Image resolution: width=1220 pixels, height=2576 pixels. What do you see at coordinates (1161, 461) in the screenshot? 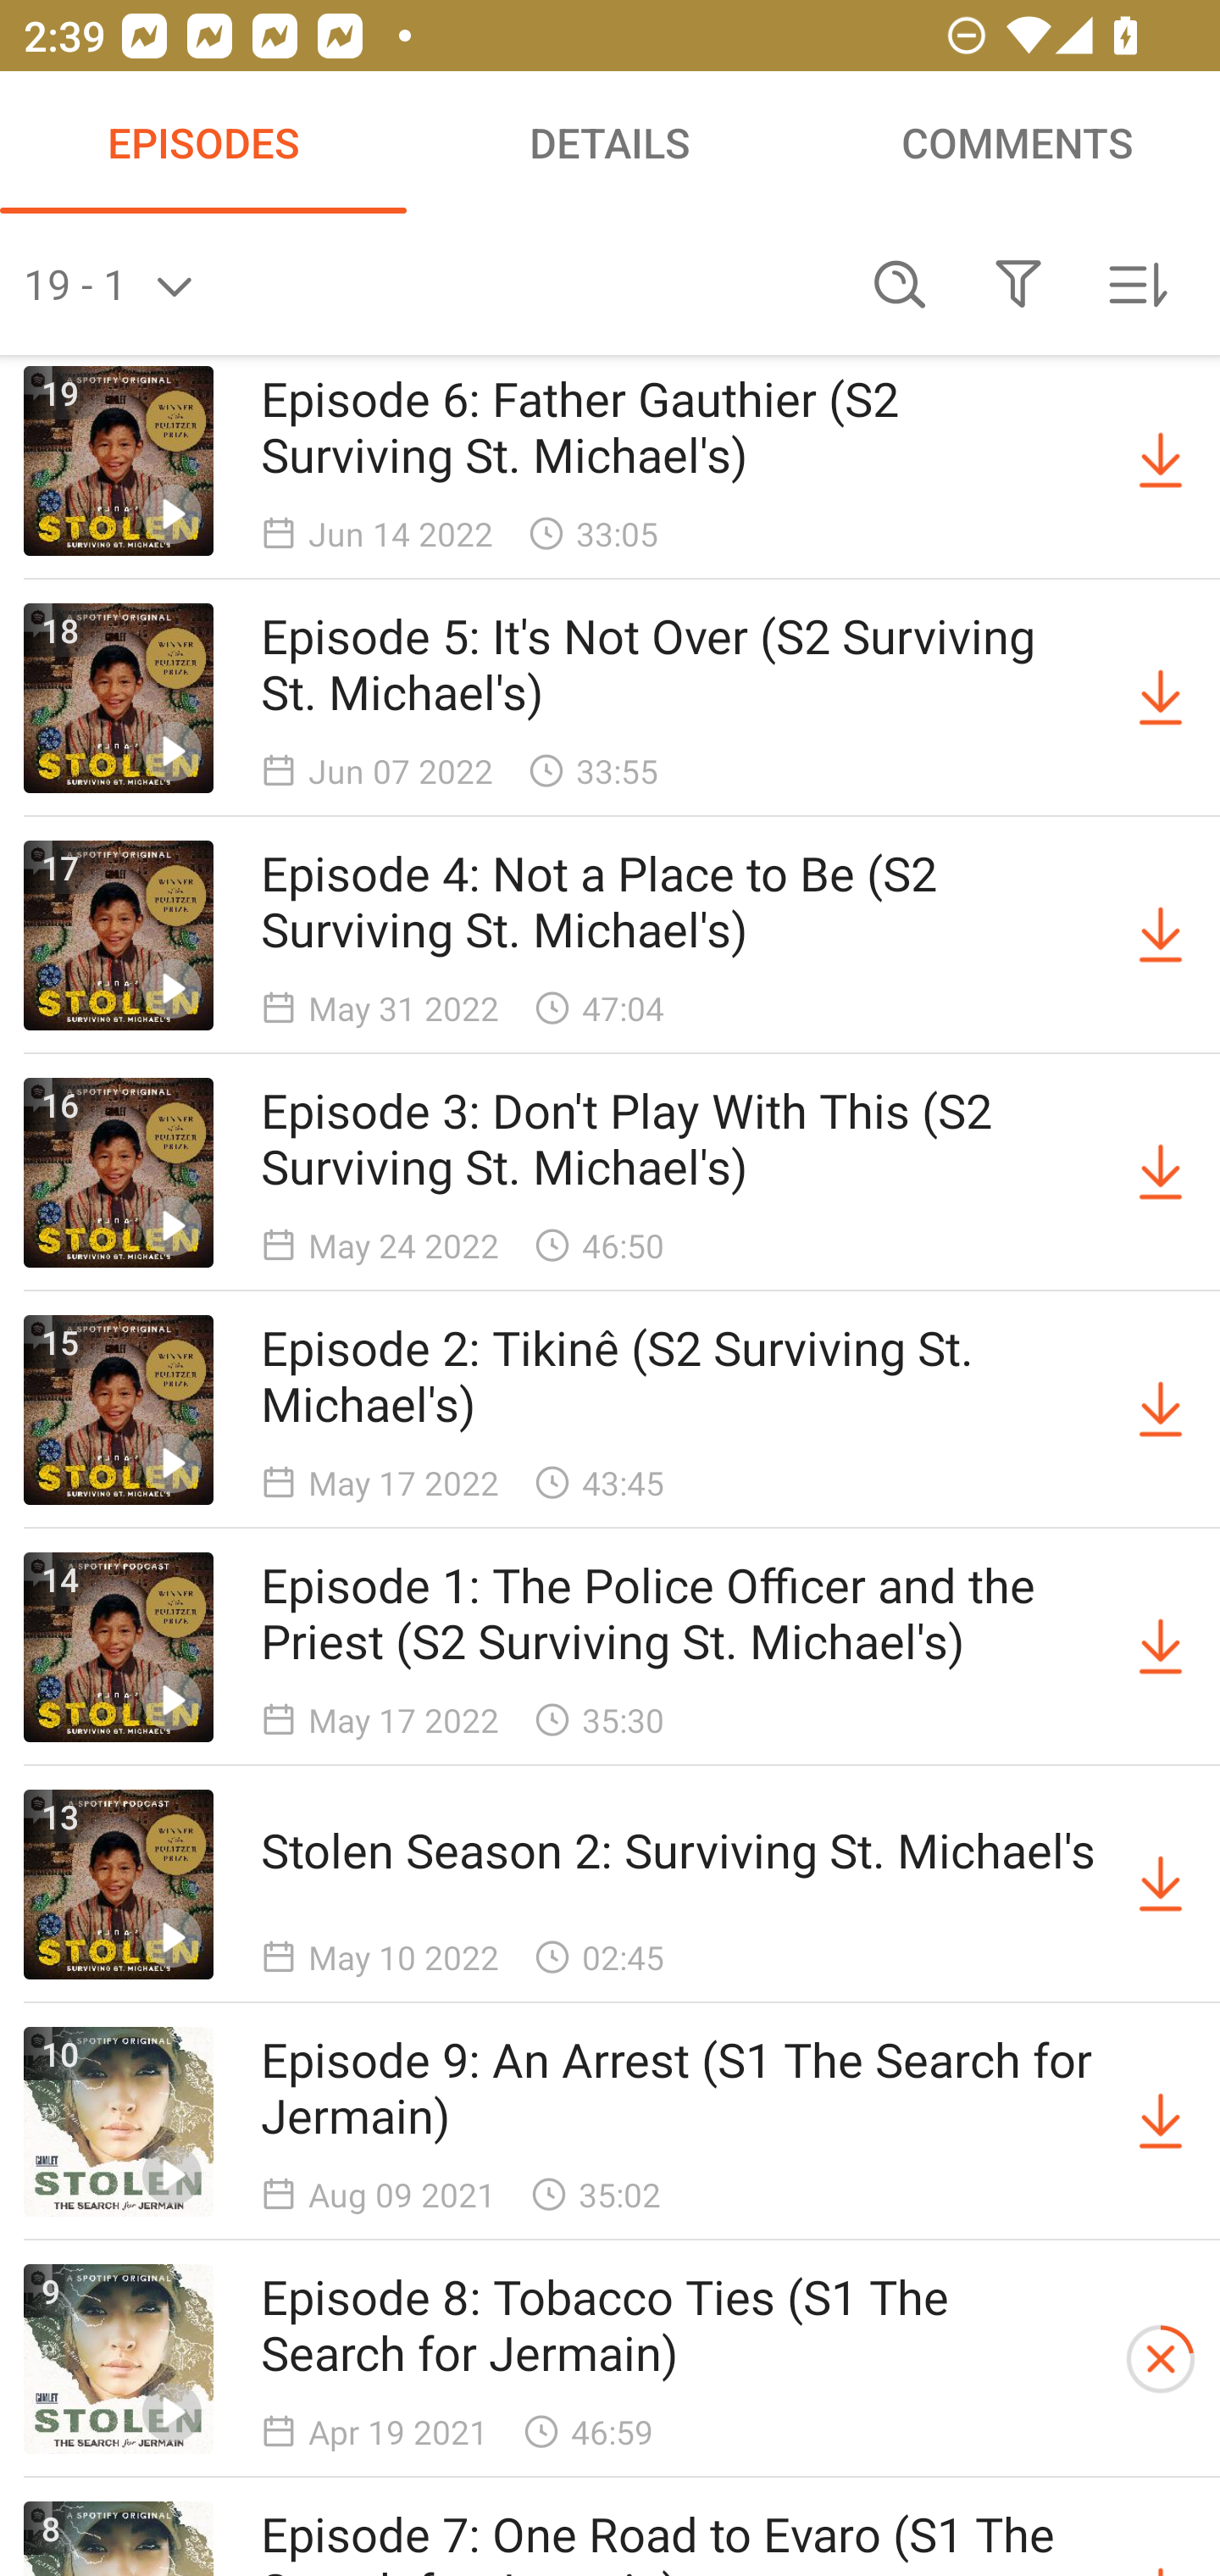
I see `Download` at bounding box center [1161, 461].